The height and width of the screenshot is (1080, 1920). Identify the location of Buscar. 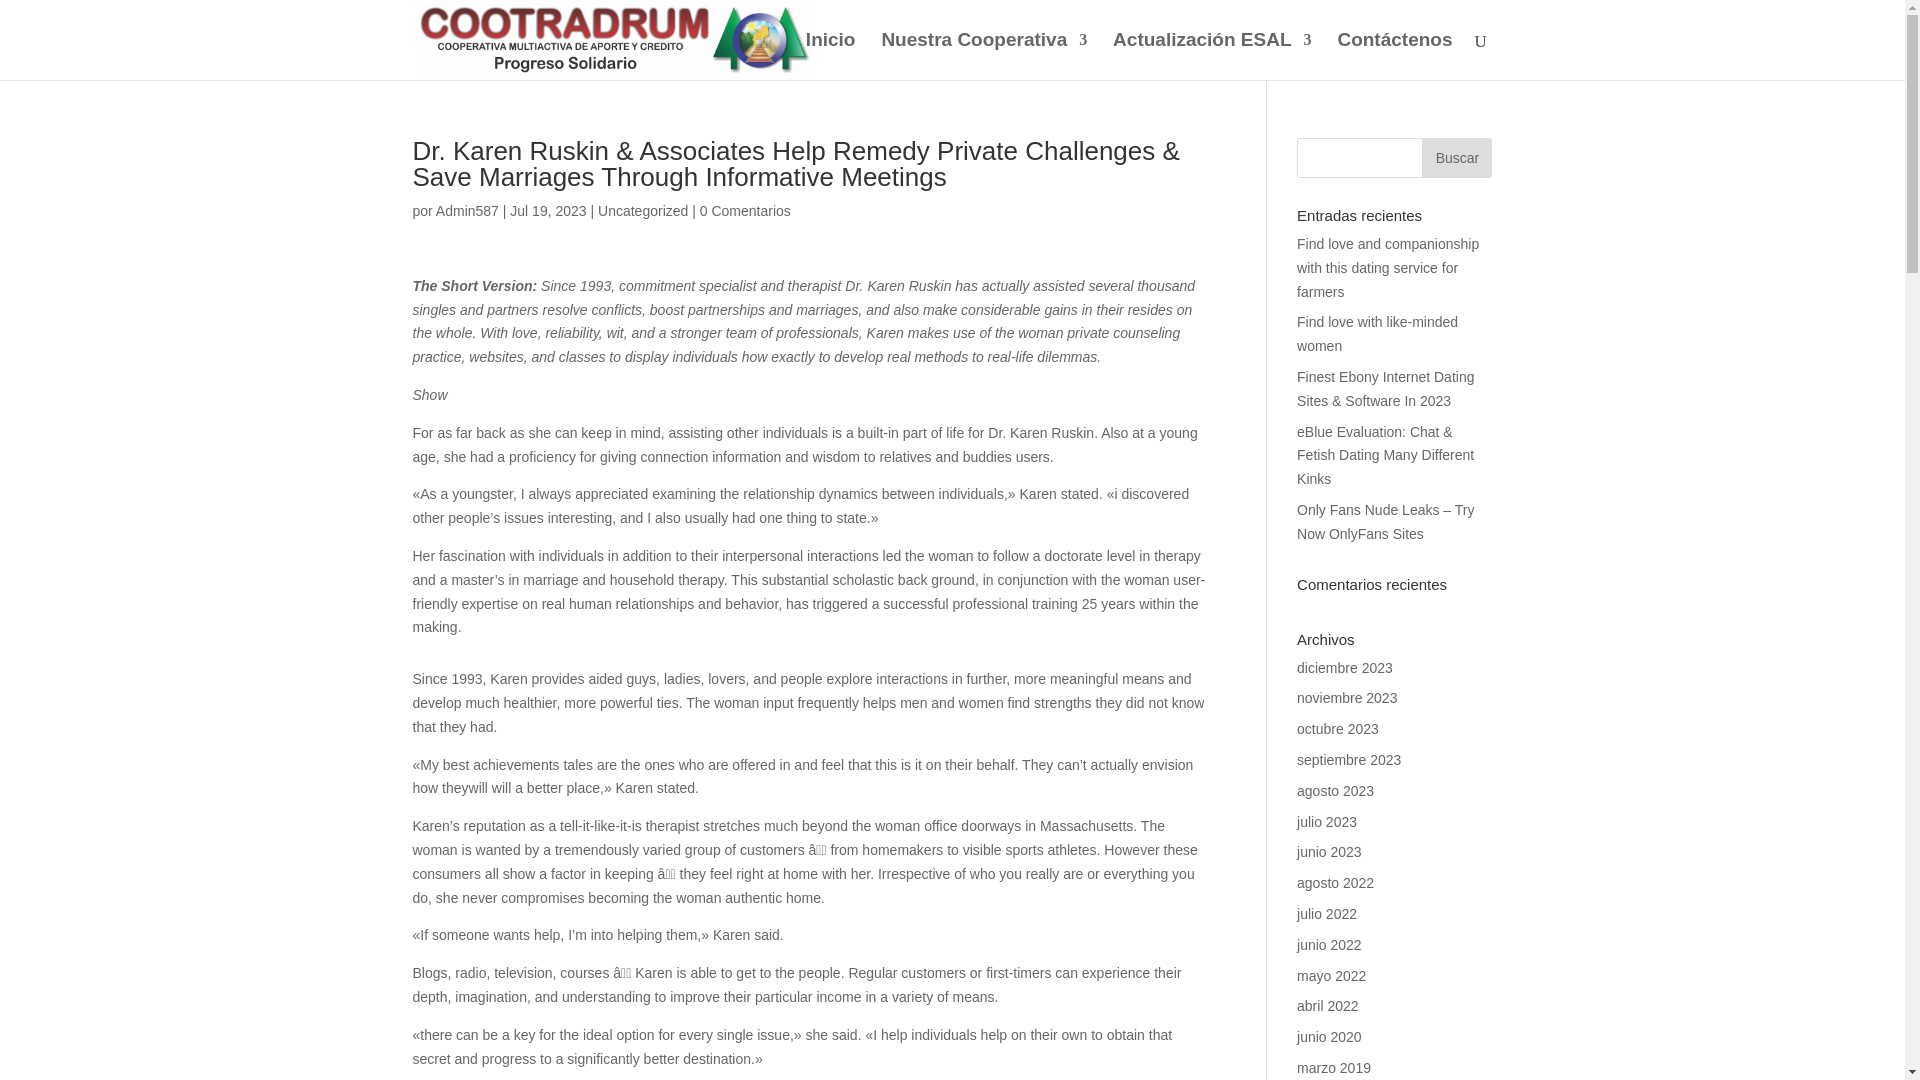
(1456, 158).